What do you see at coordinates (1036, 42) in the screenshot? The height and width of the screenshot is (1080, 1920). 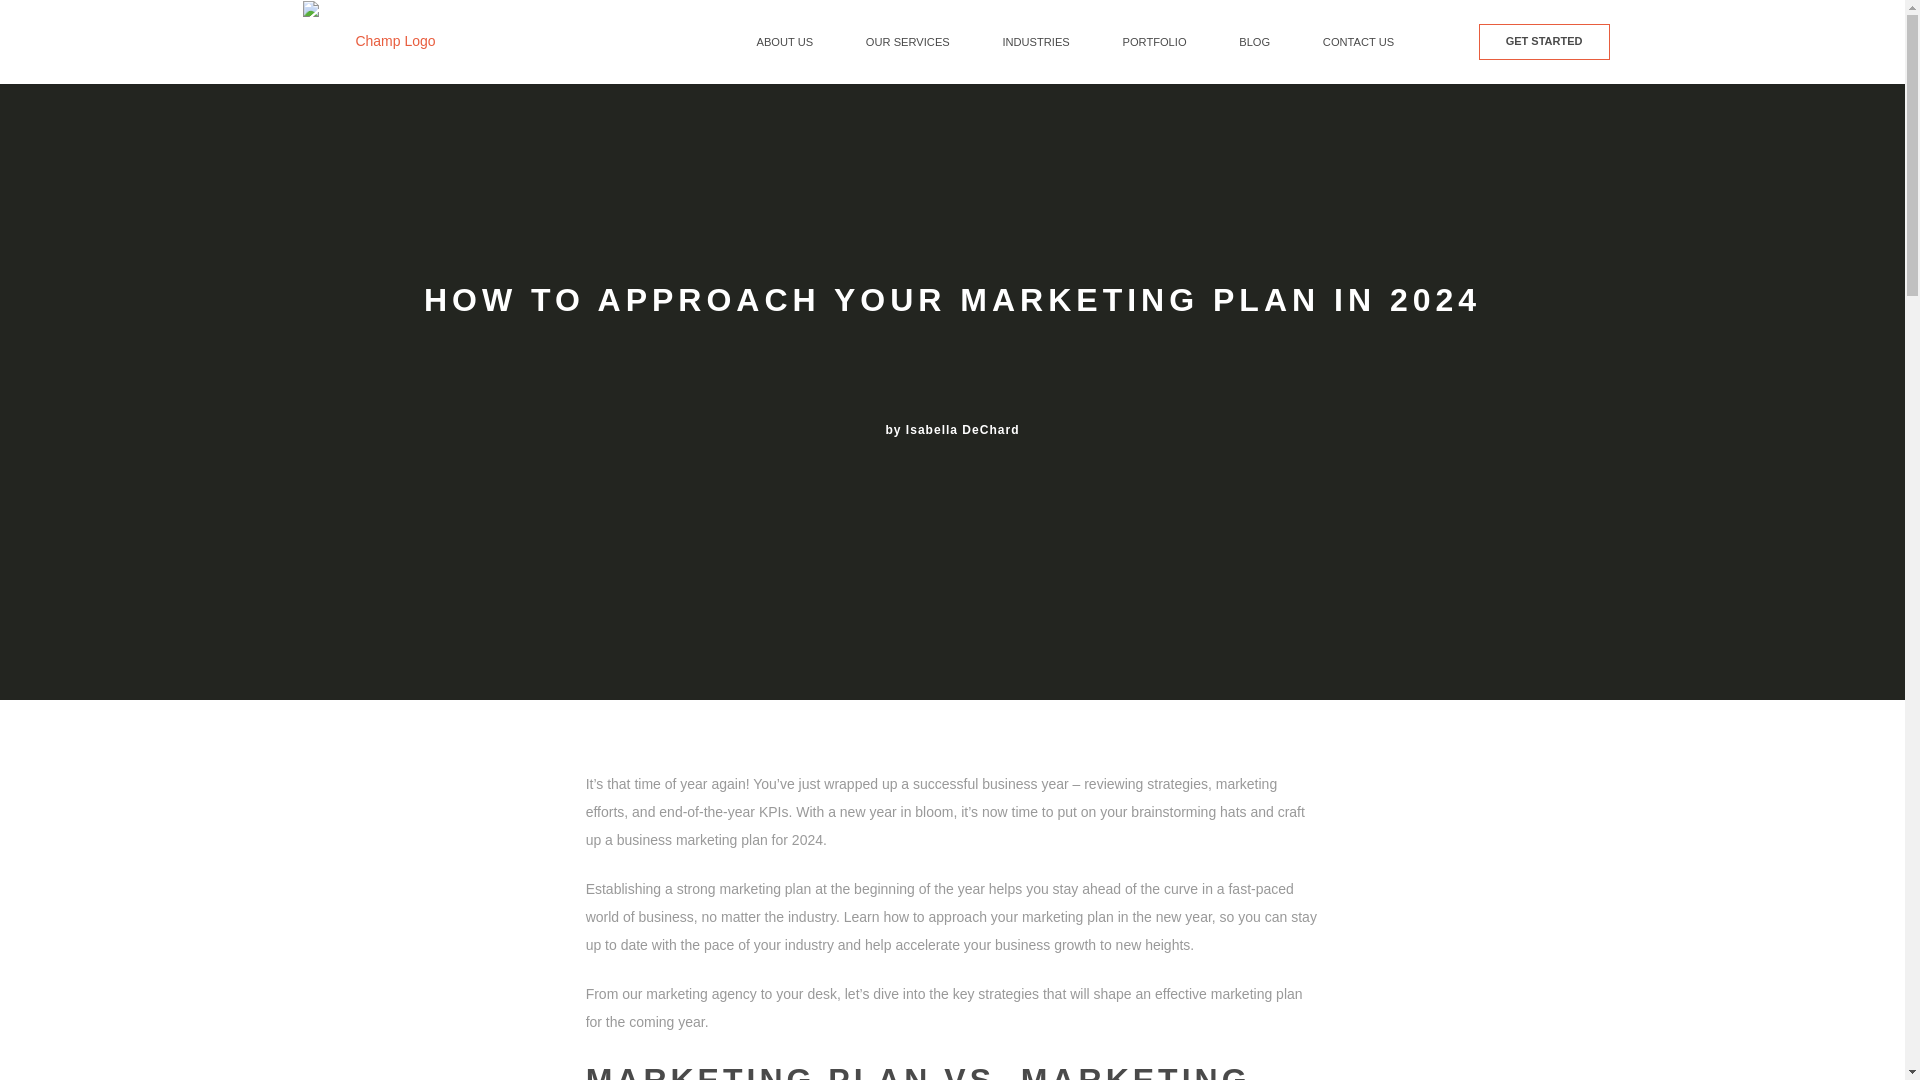 I see `INDUSTRIES` at bounding box center [1036, 42].